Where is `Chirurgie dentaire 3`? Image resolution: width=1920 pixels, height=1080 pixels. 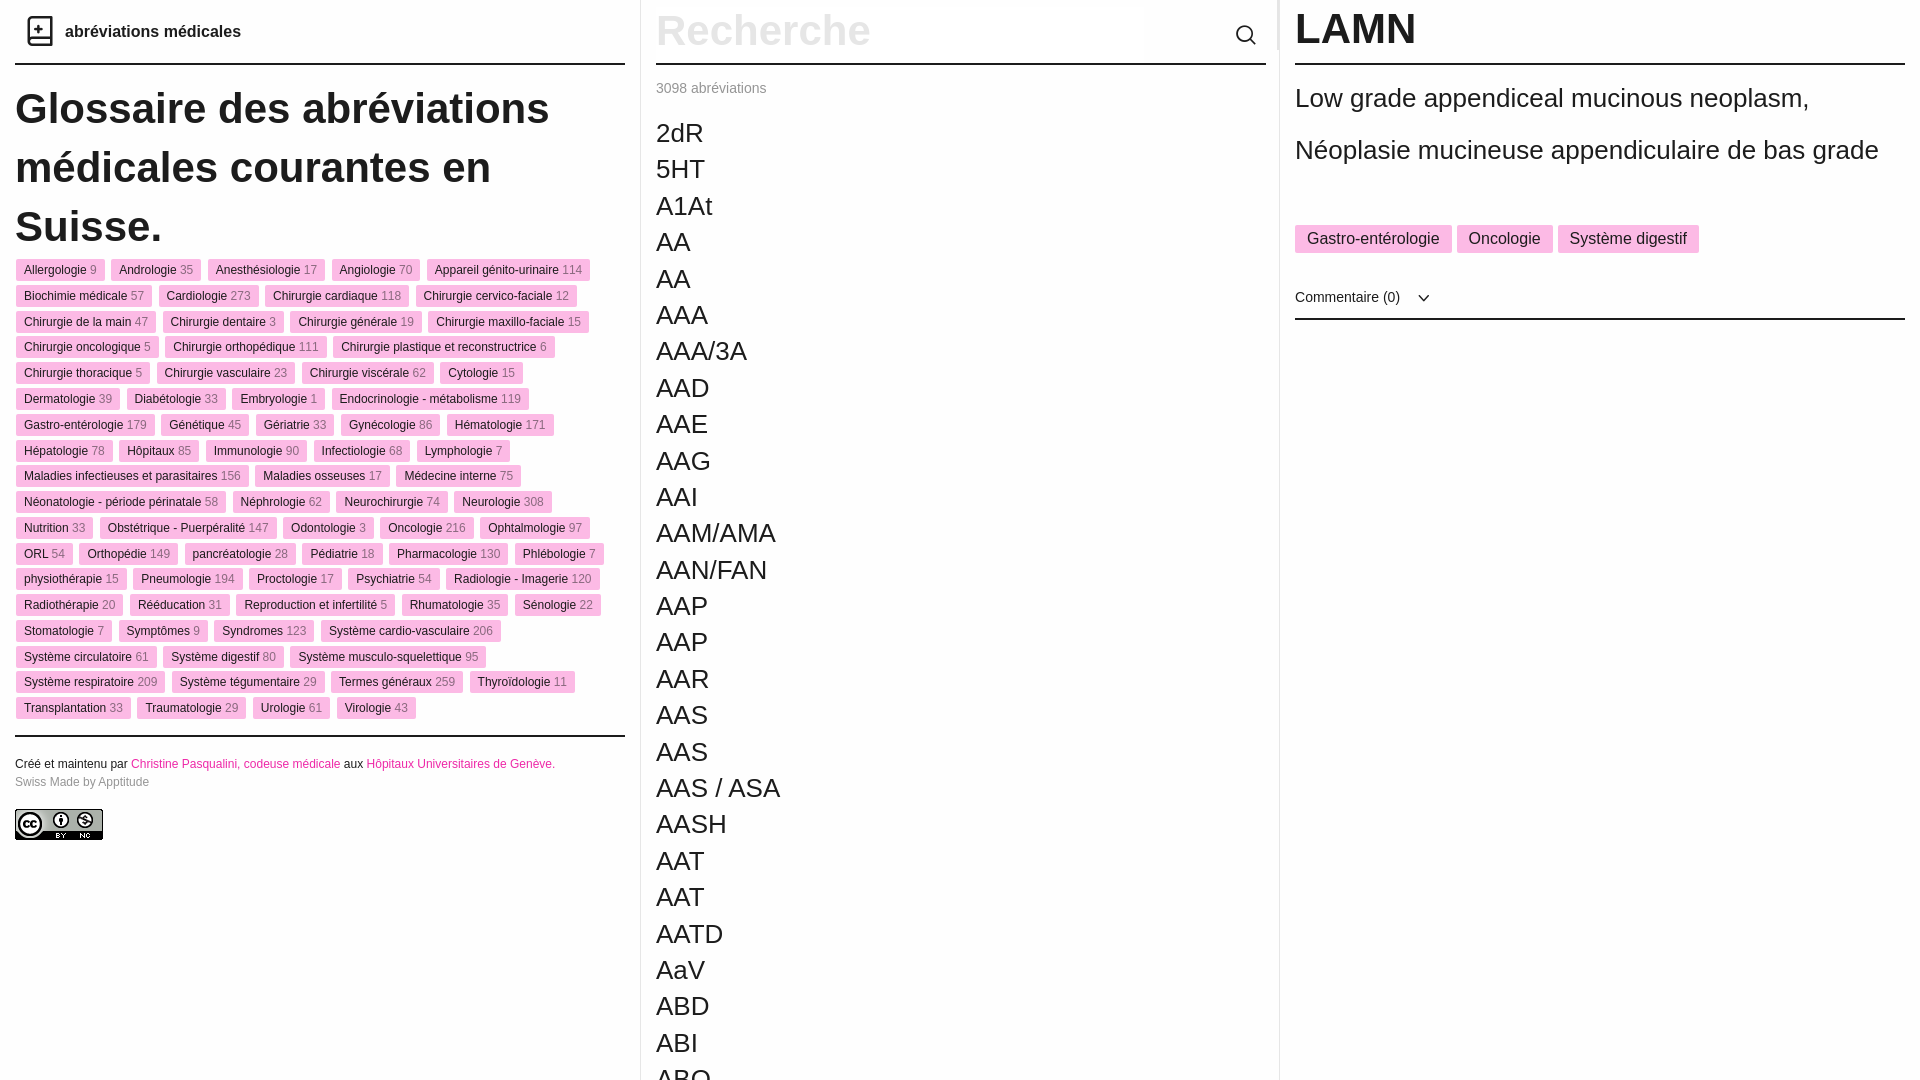 Chirurgie dentaire 3 is located at coordinates (224, 322).